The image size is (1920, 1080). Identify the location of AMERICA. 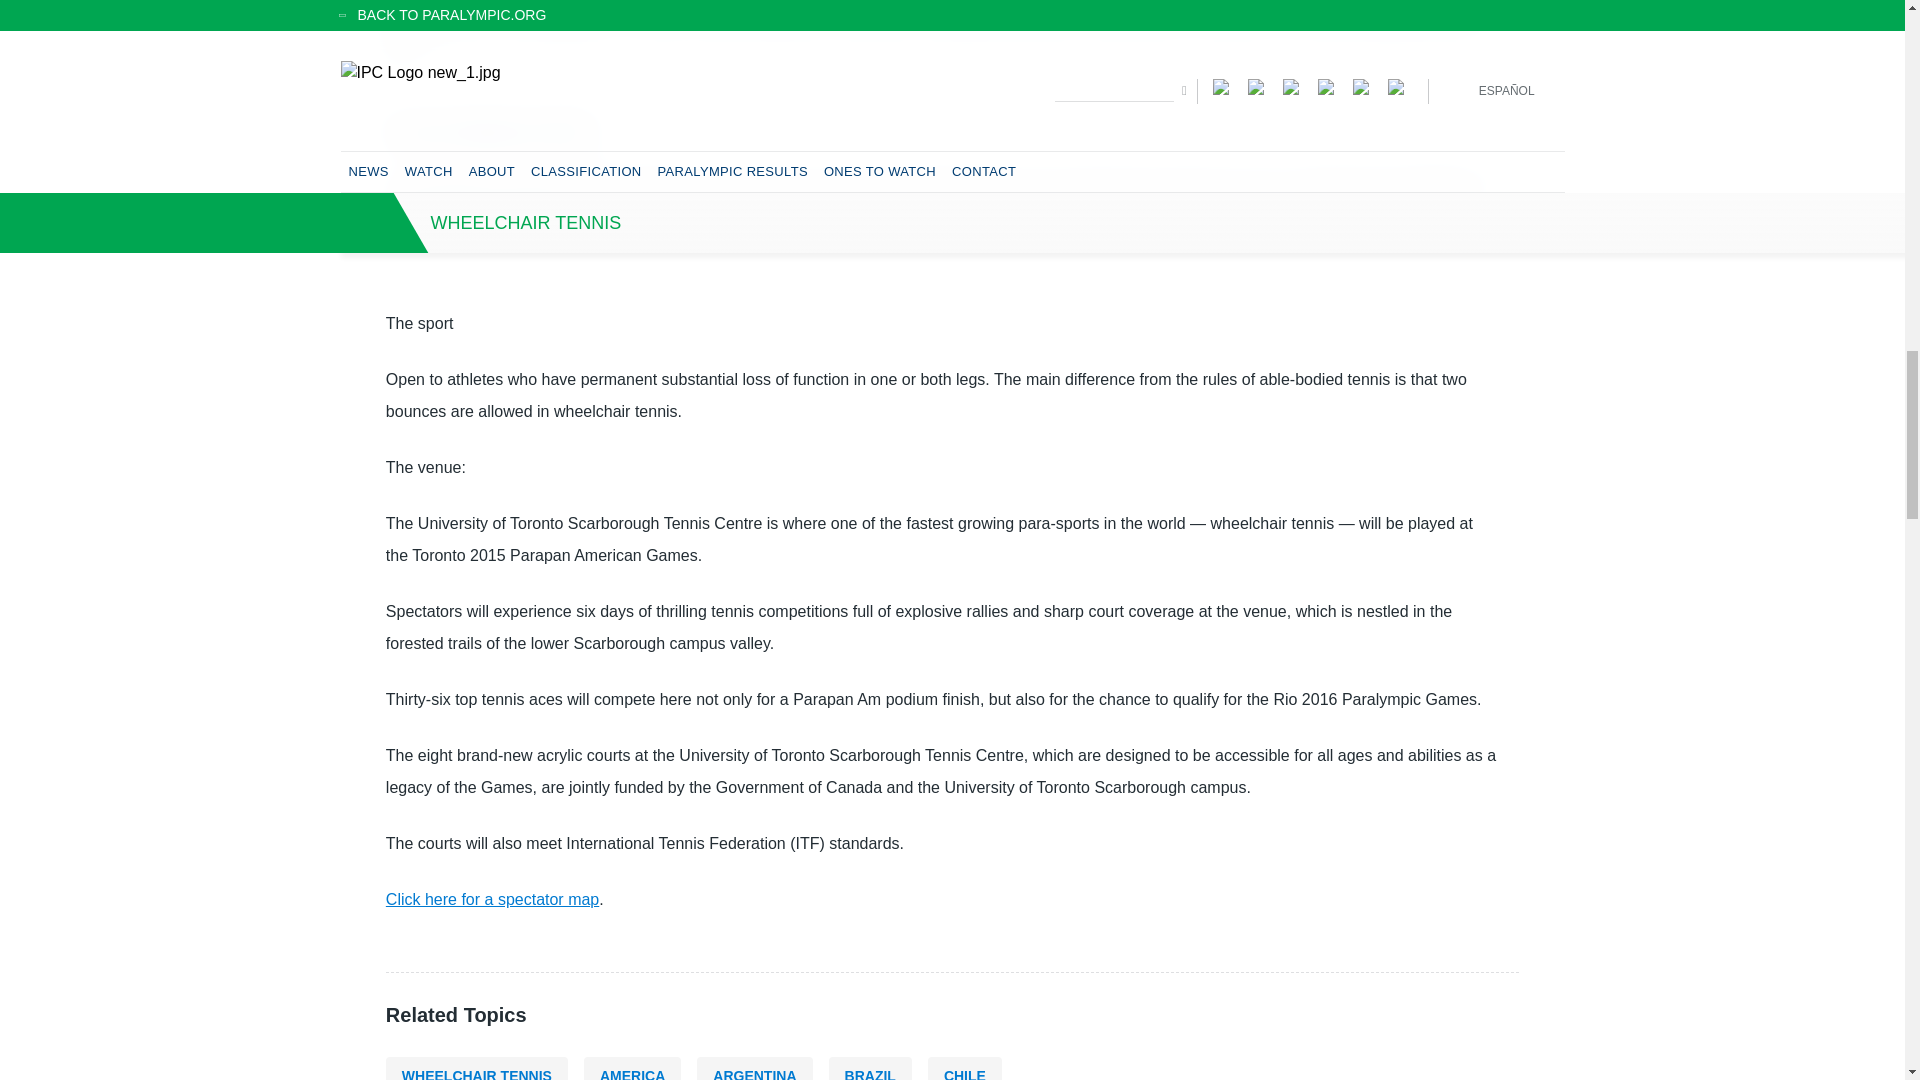
(632, 1068).